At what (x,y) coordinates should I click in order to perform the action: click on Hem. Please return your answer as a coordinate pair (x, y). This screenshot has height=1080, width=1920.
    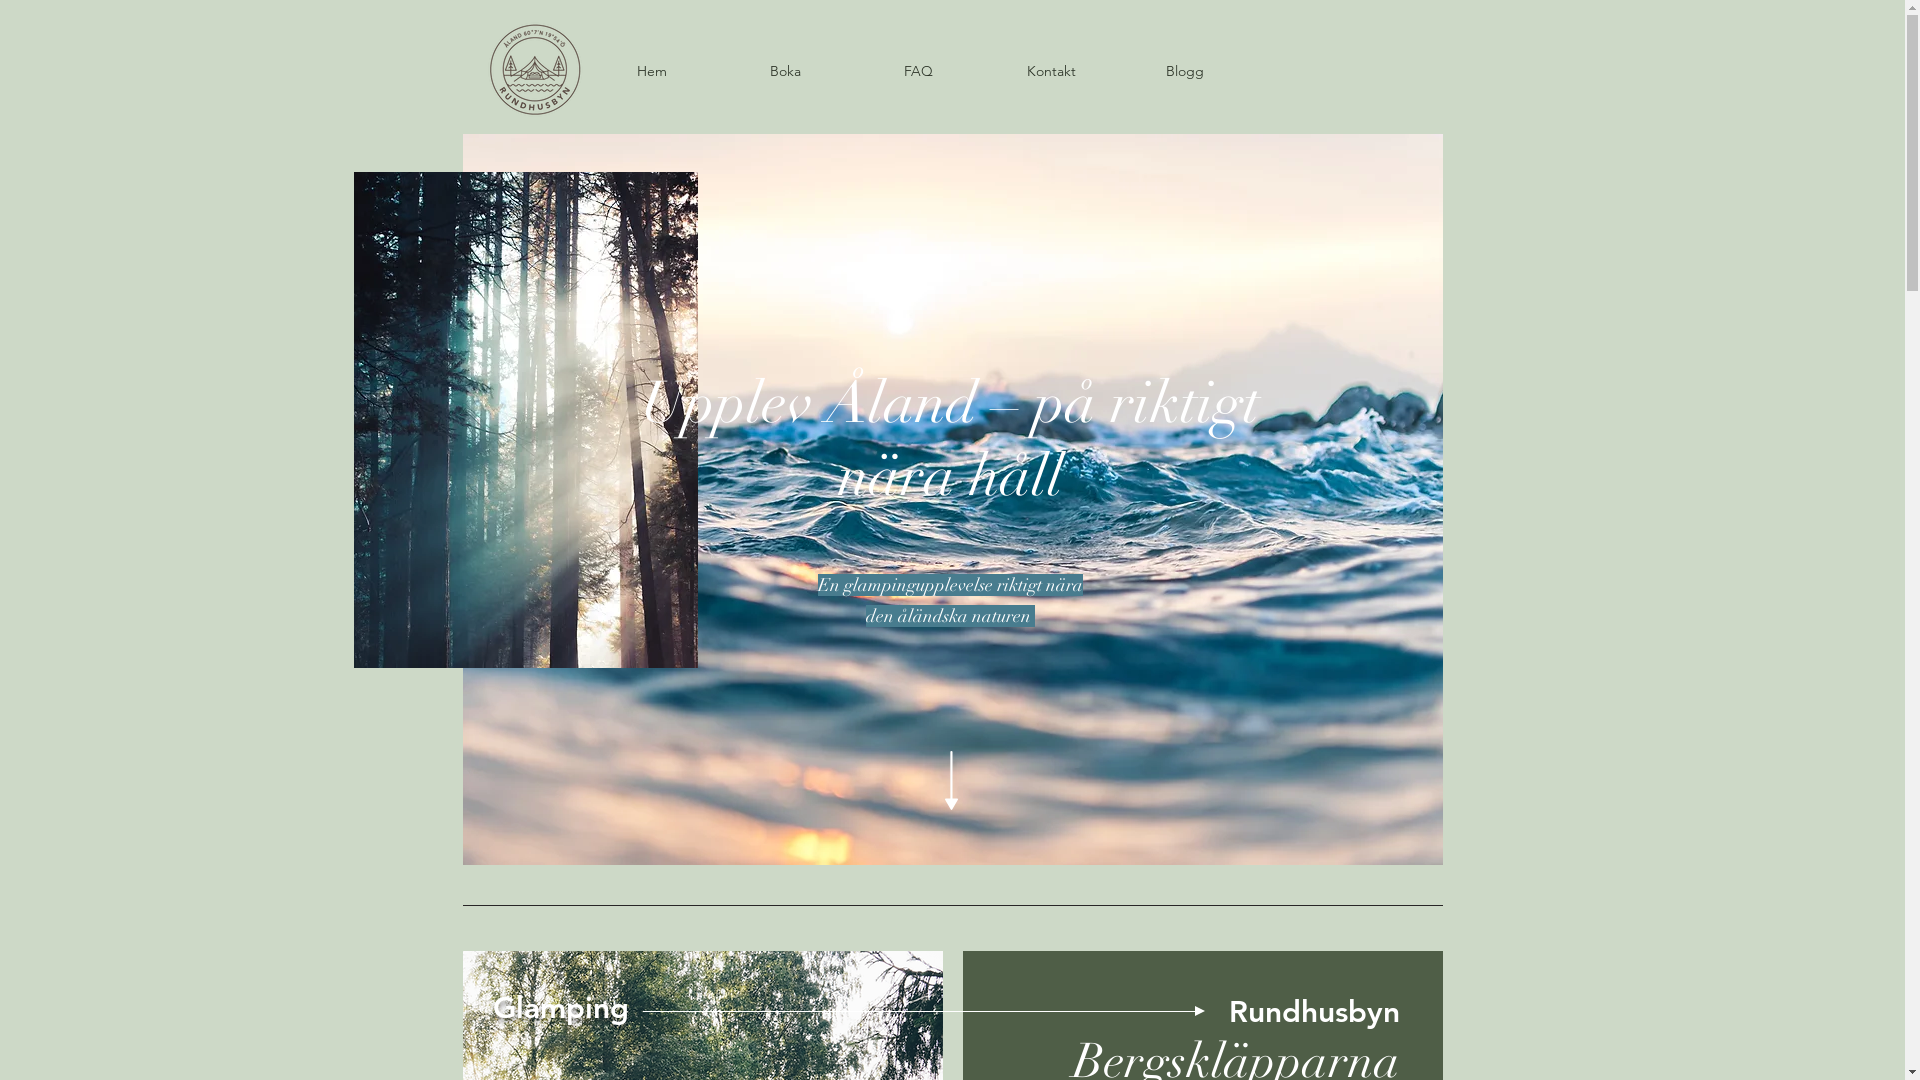
    Looking at the image, I should click on (651, 71).